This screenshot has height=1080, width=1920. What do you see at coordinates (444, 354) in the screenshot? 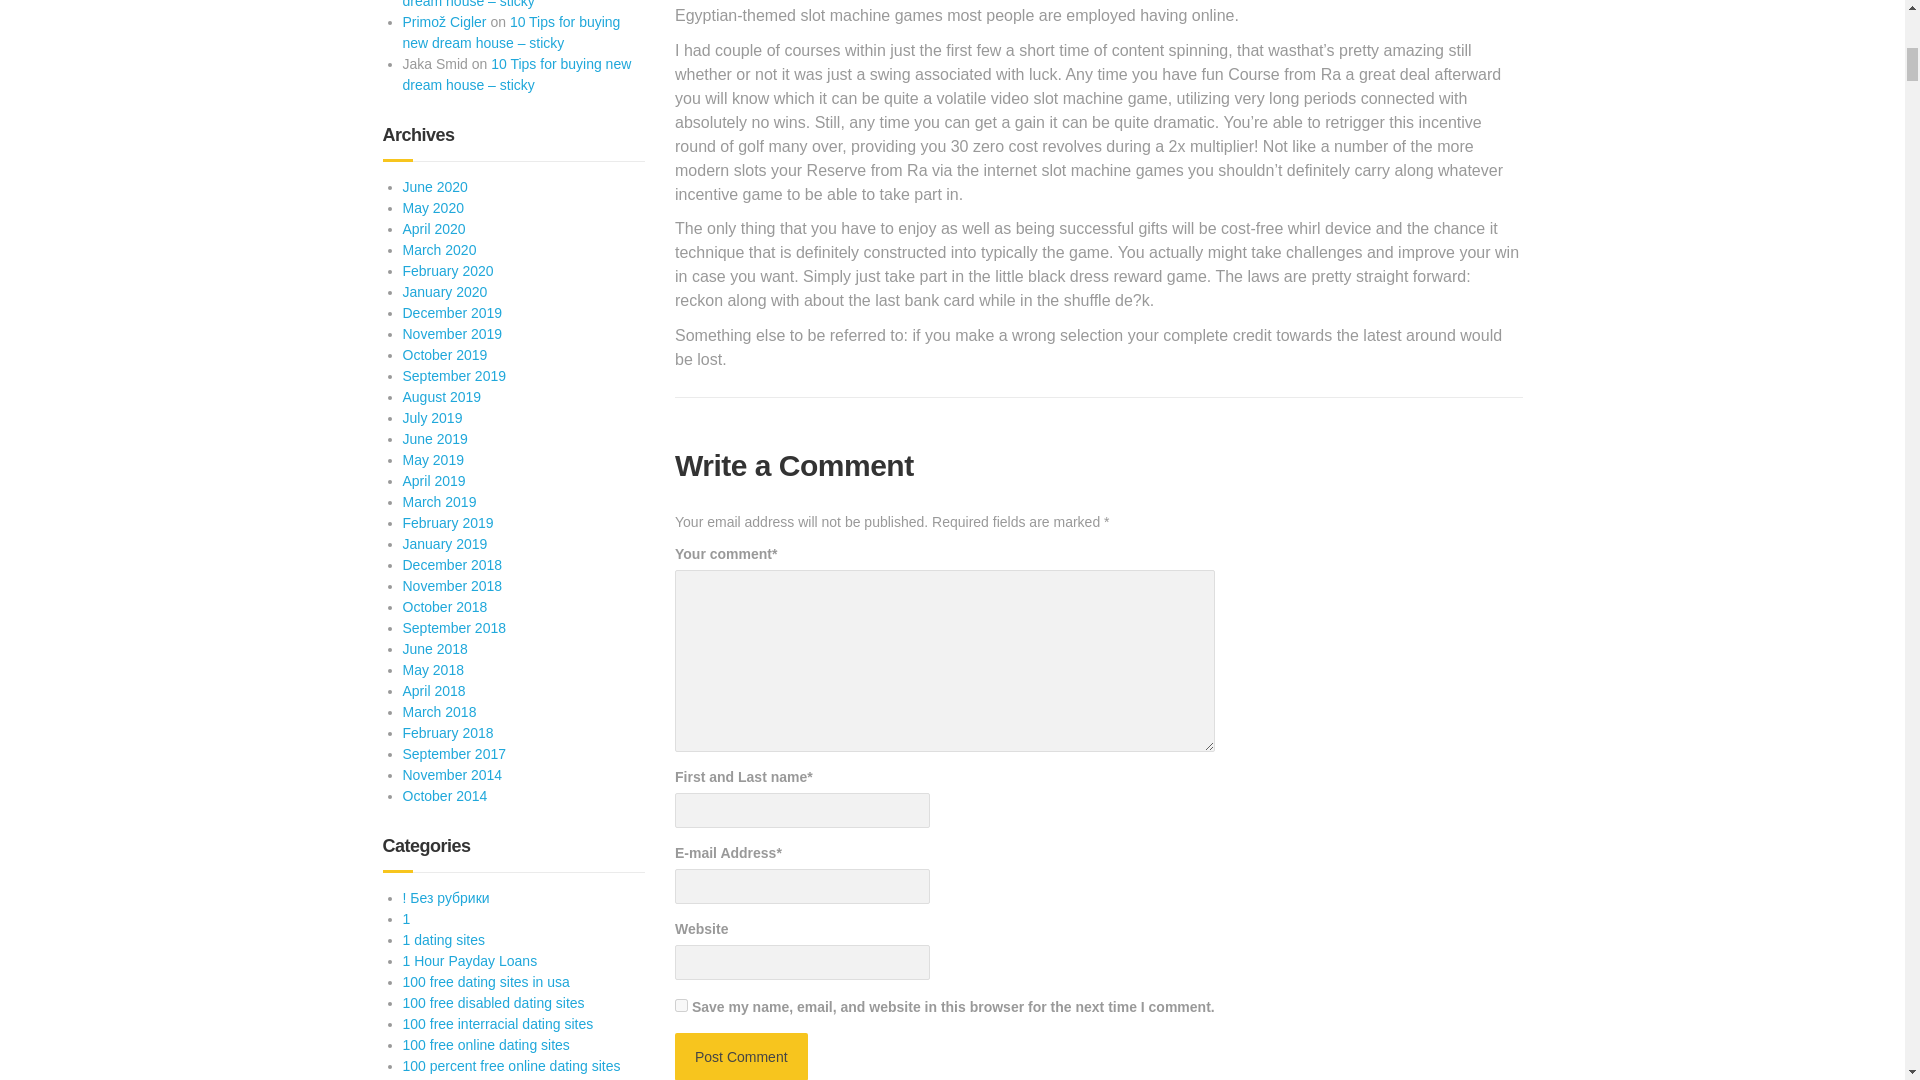
I see `October 2019` at bounding box center [444, 354].